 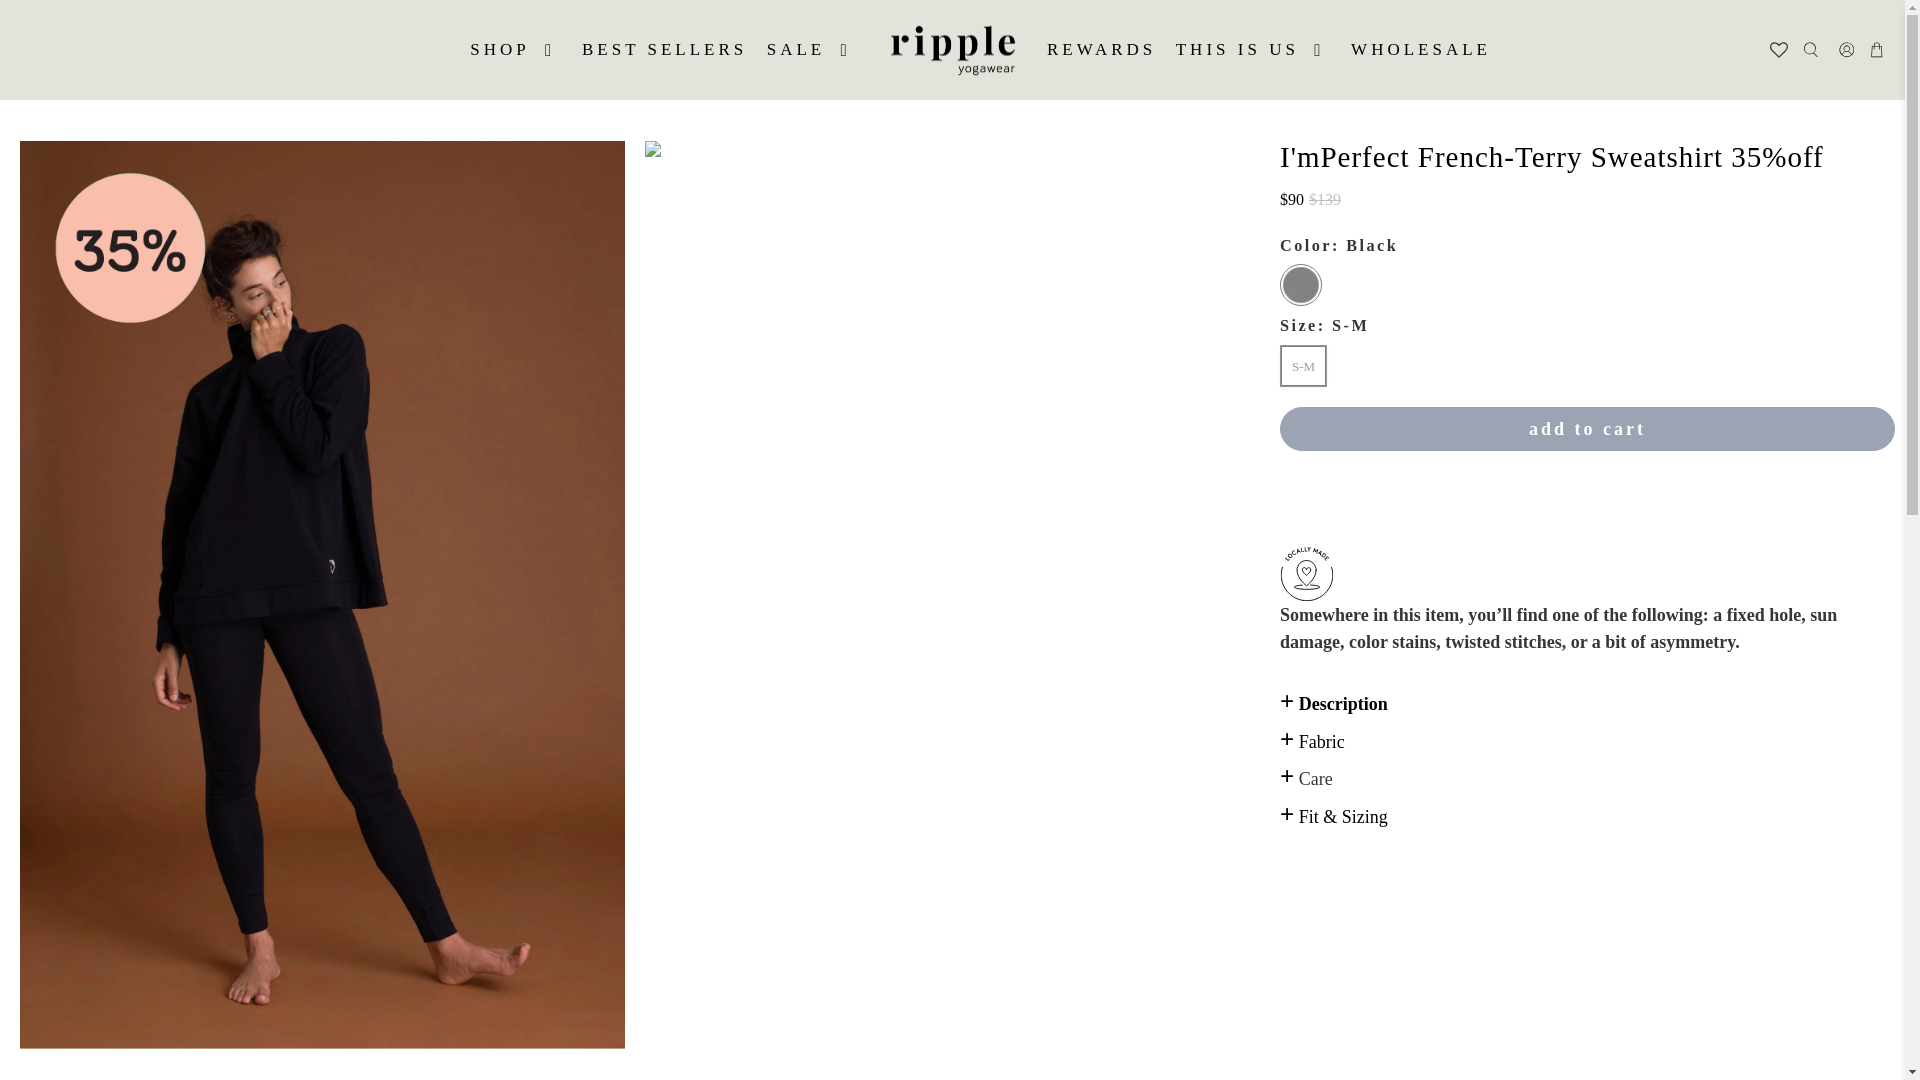 What do you see at coordinates (952, 49) in the screenshot?
I see `Ripple Yoga Wear` at bounding box center [952, 49].